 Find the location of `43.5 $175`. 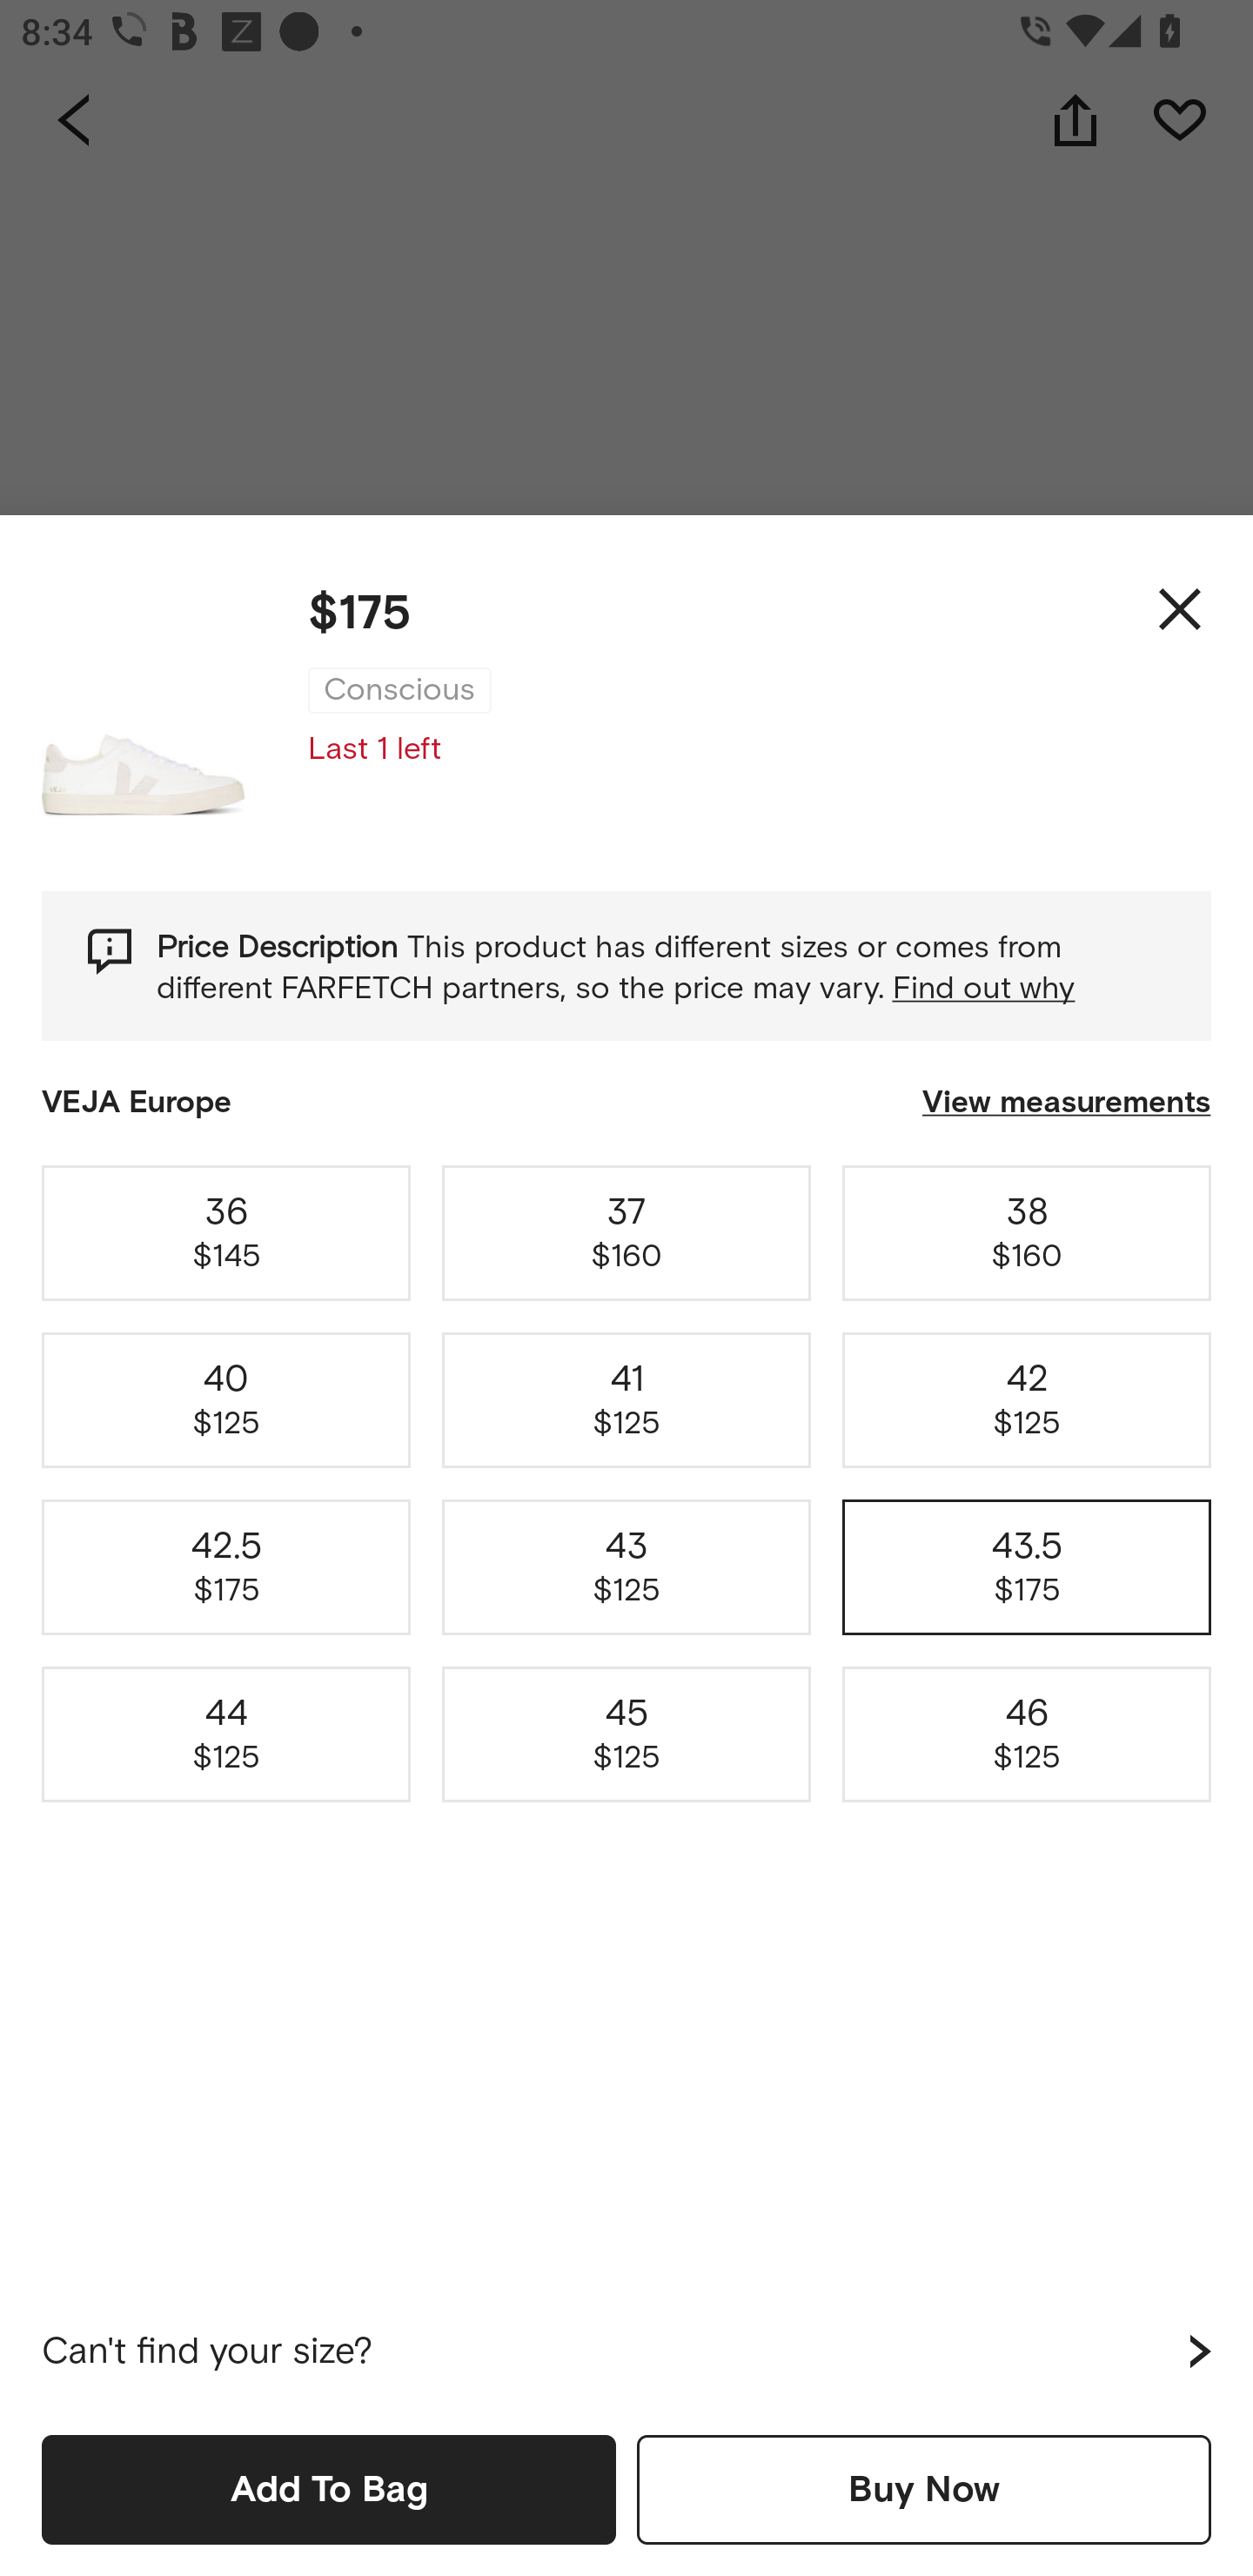

43.5 $175 is located at coordinates (1027, 1566).